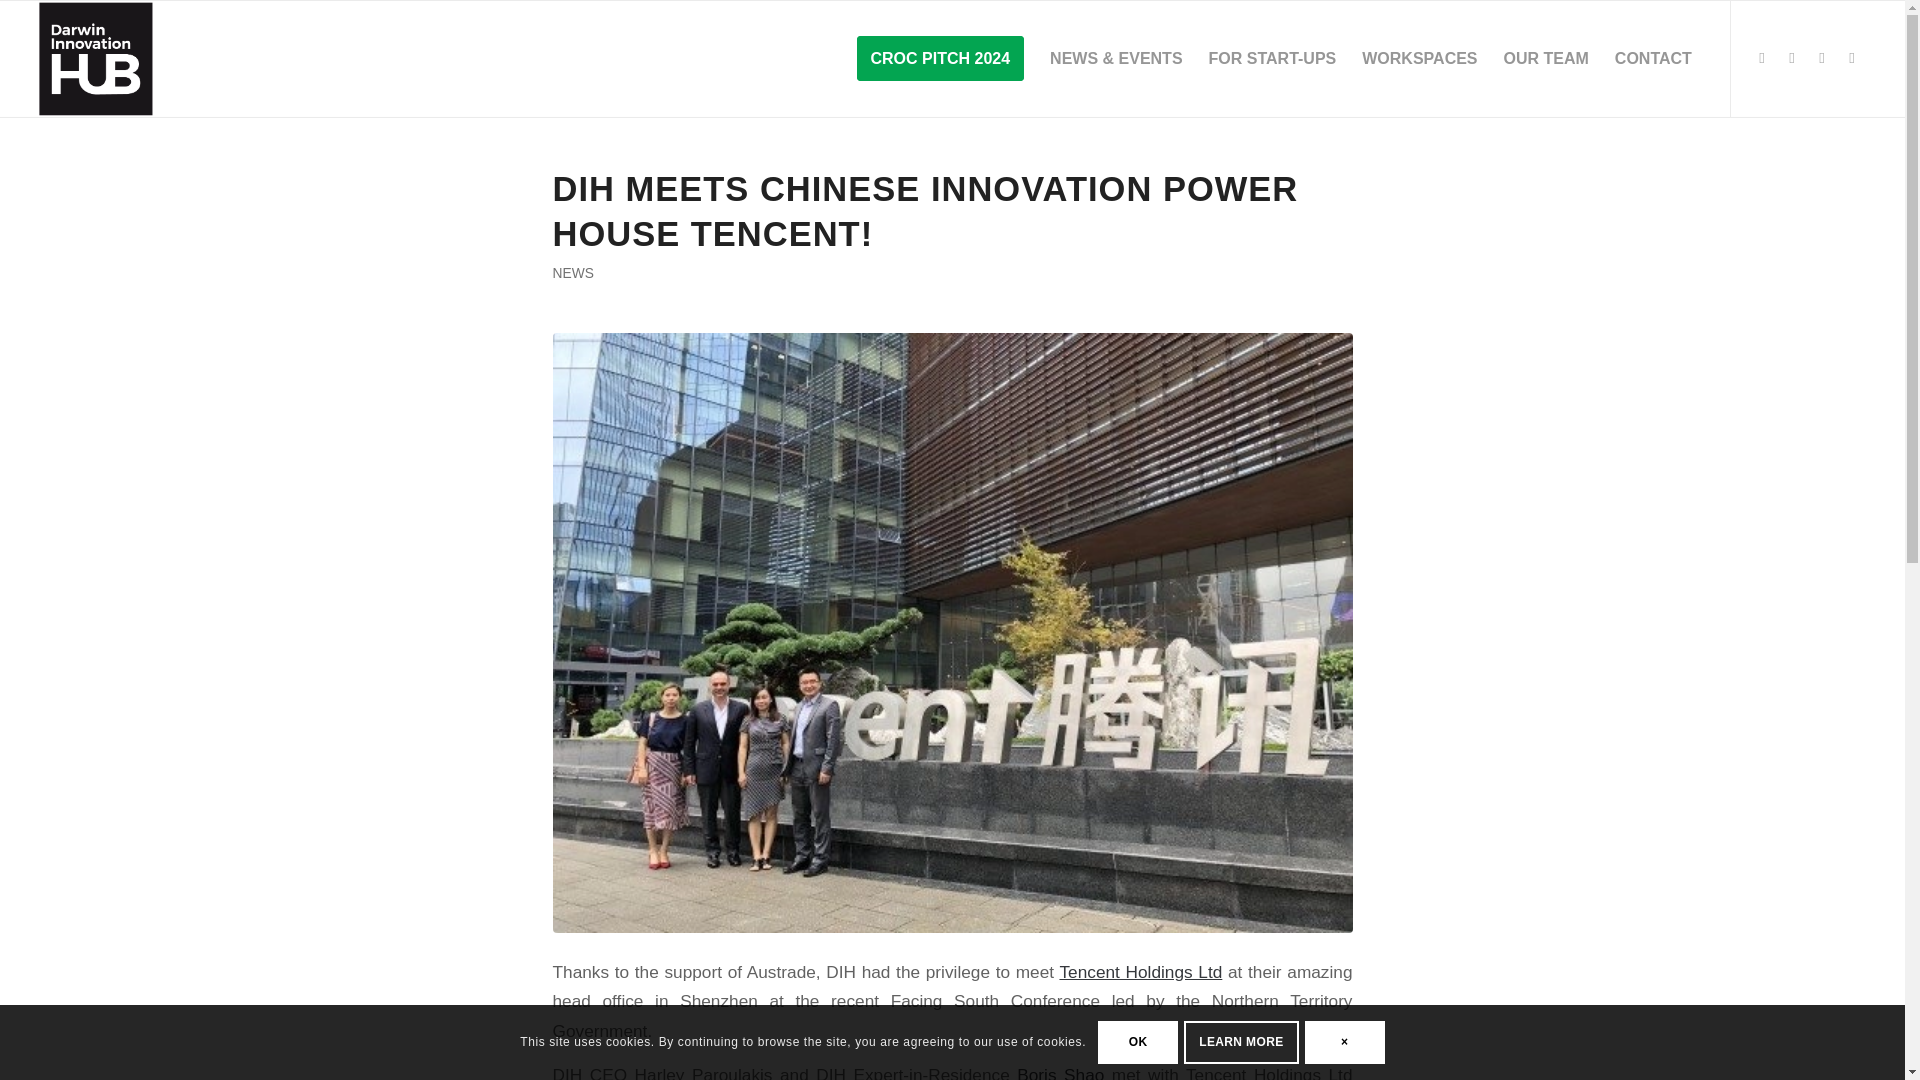 The image size is (1920, 1080). What do you see at coordinates (572, 272) in the screenshot?
I see `NEWS` at bounding box center [572, 272].